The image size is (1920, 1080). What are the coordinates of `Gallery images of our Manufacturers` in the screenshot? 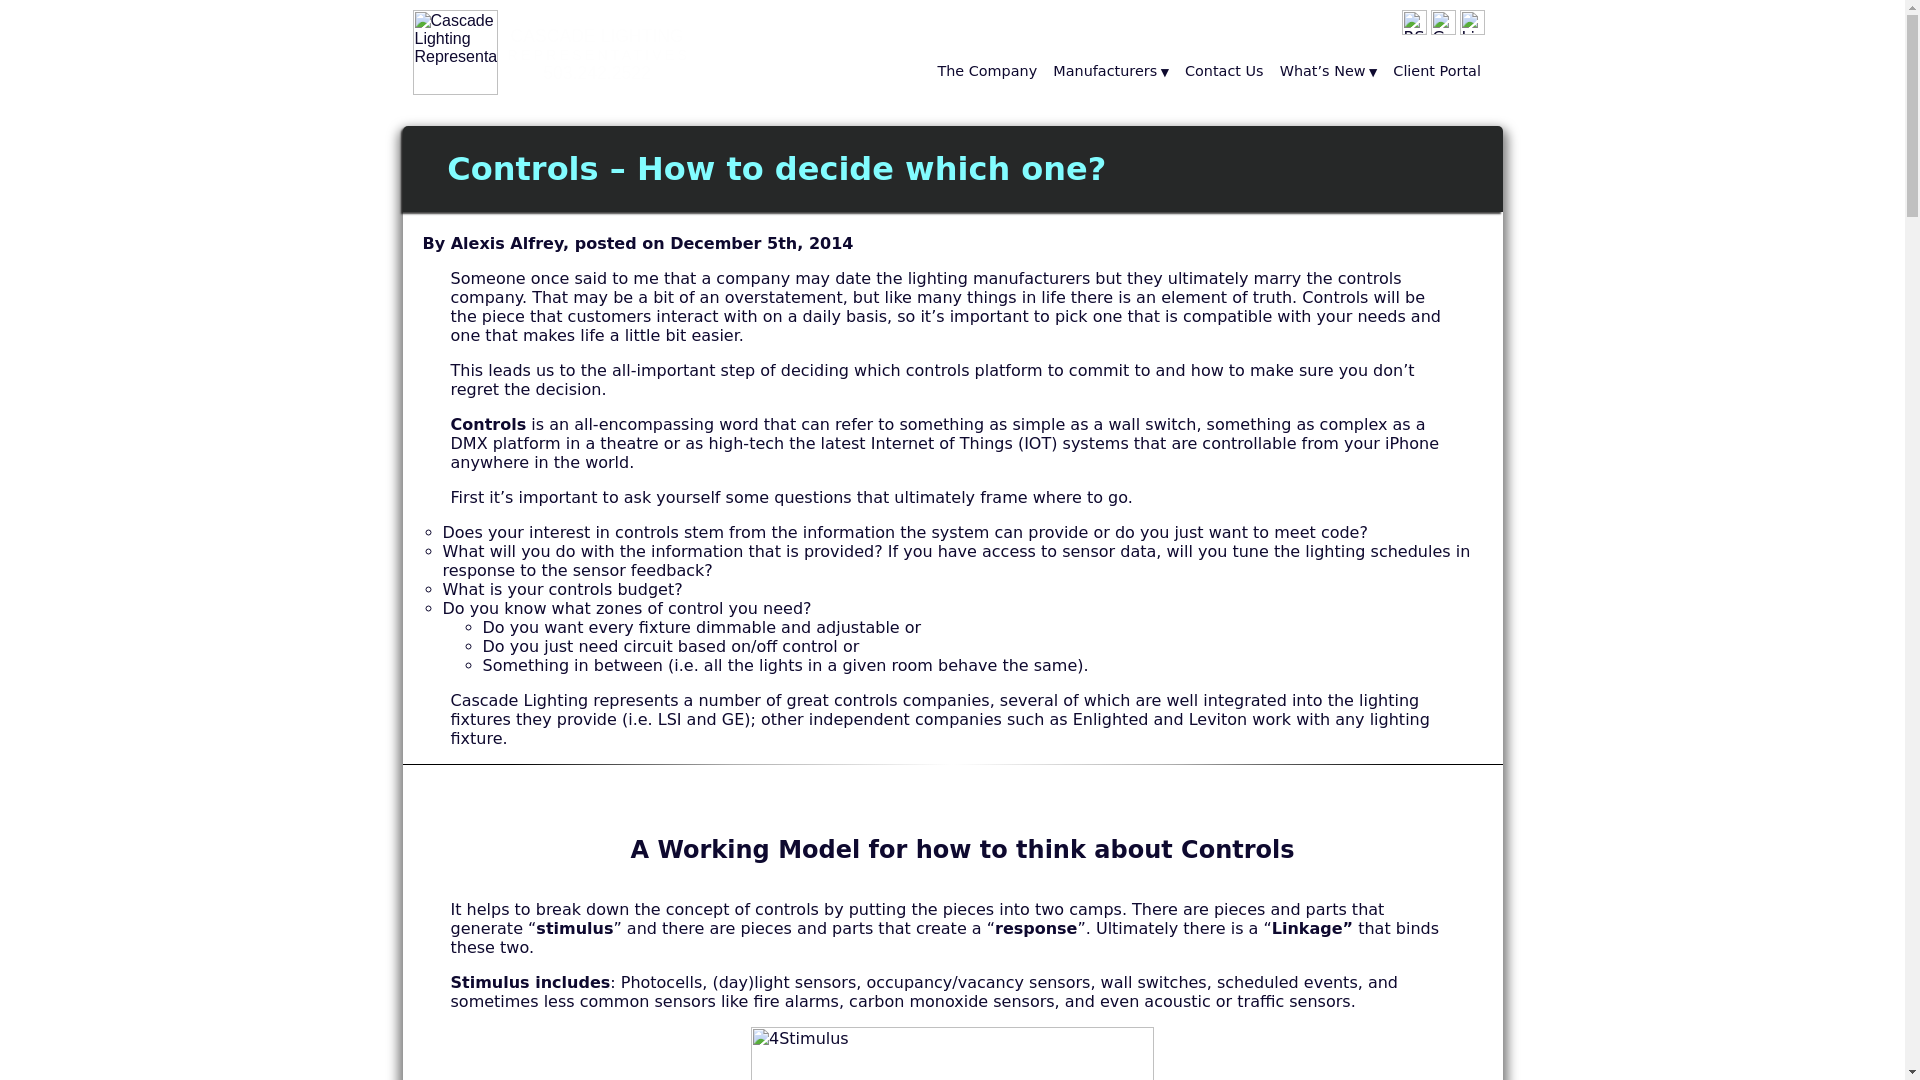 It's located at (1472, 22).